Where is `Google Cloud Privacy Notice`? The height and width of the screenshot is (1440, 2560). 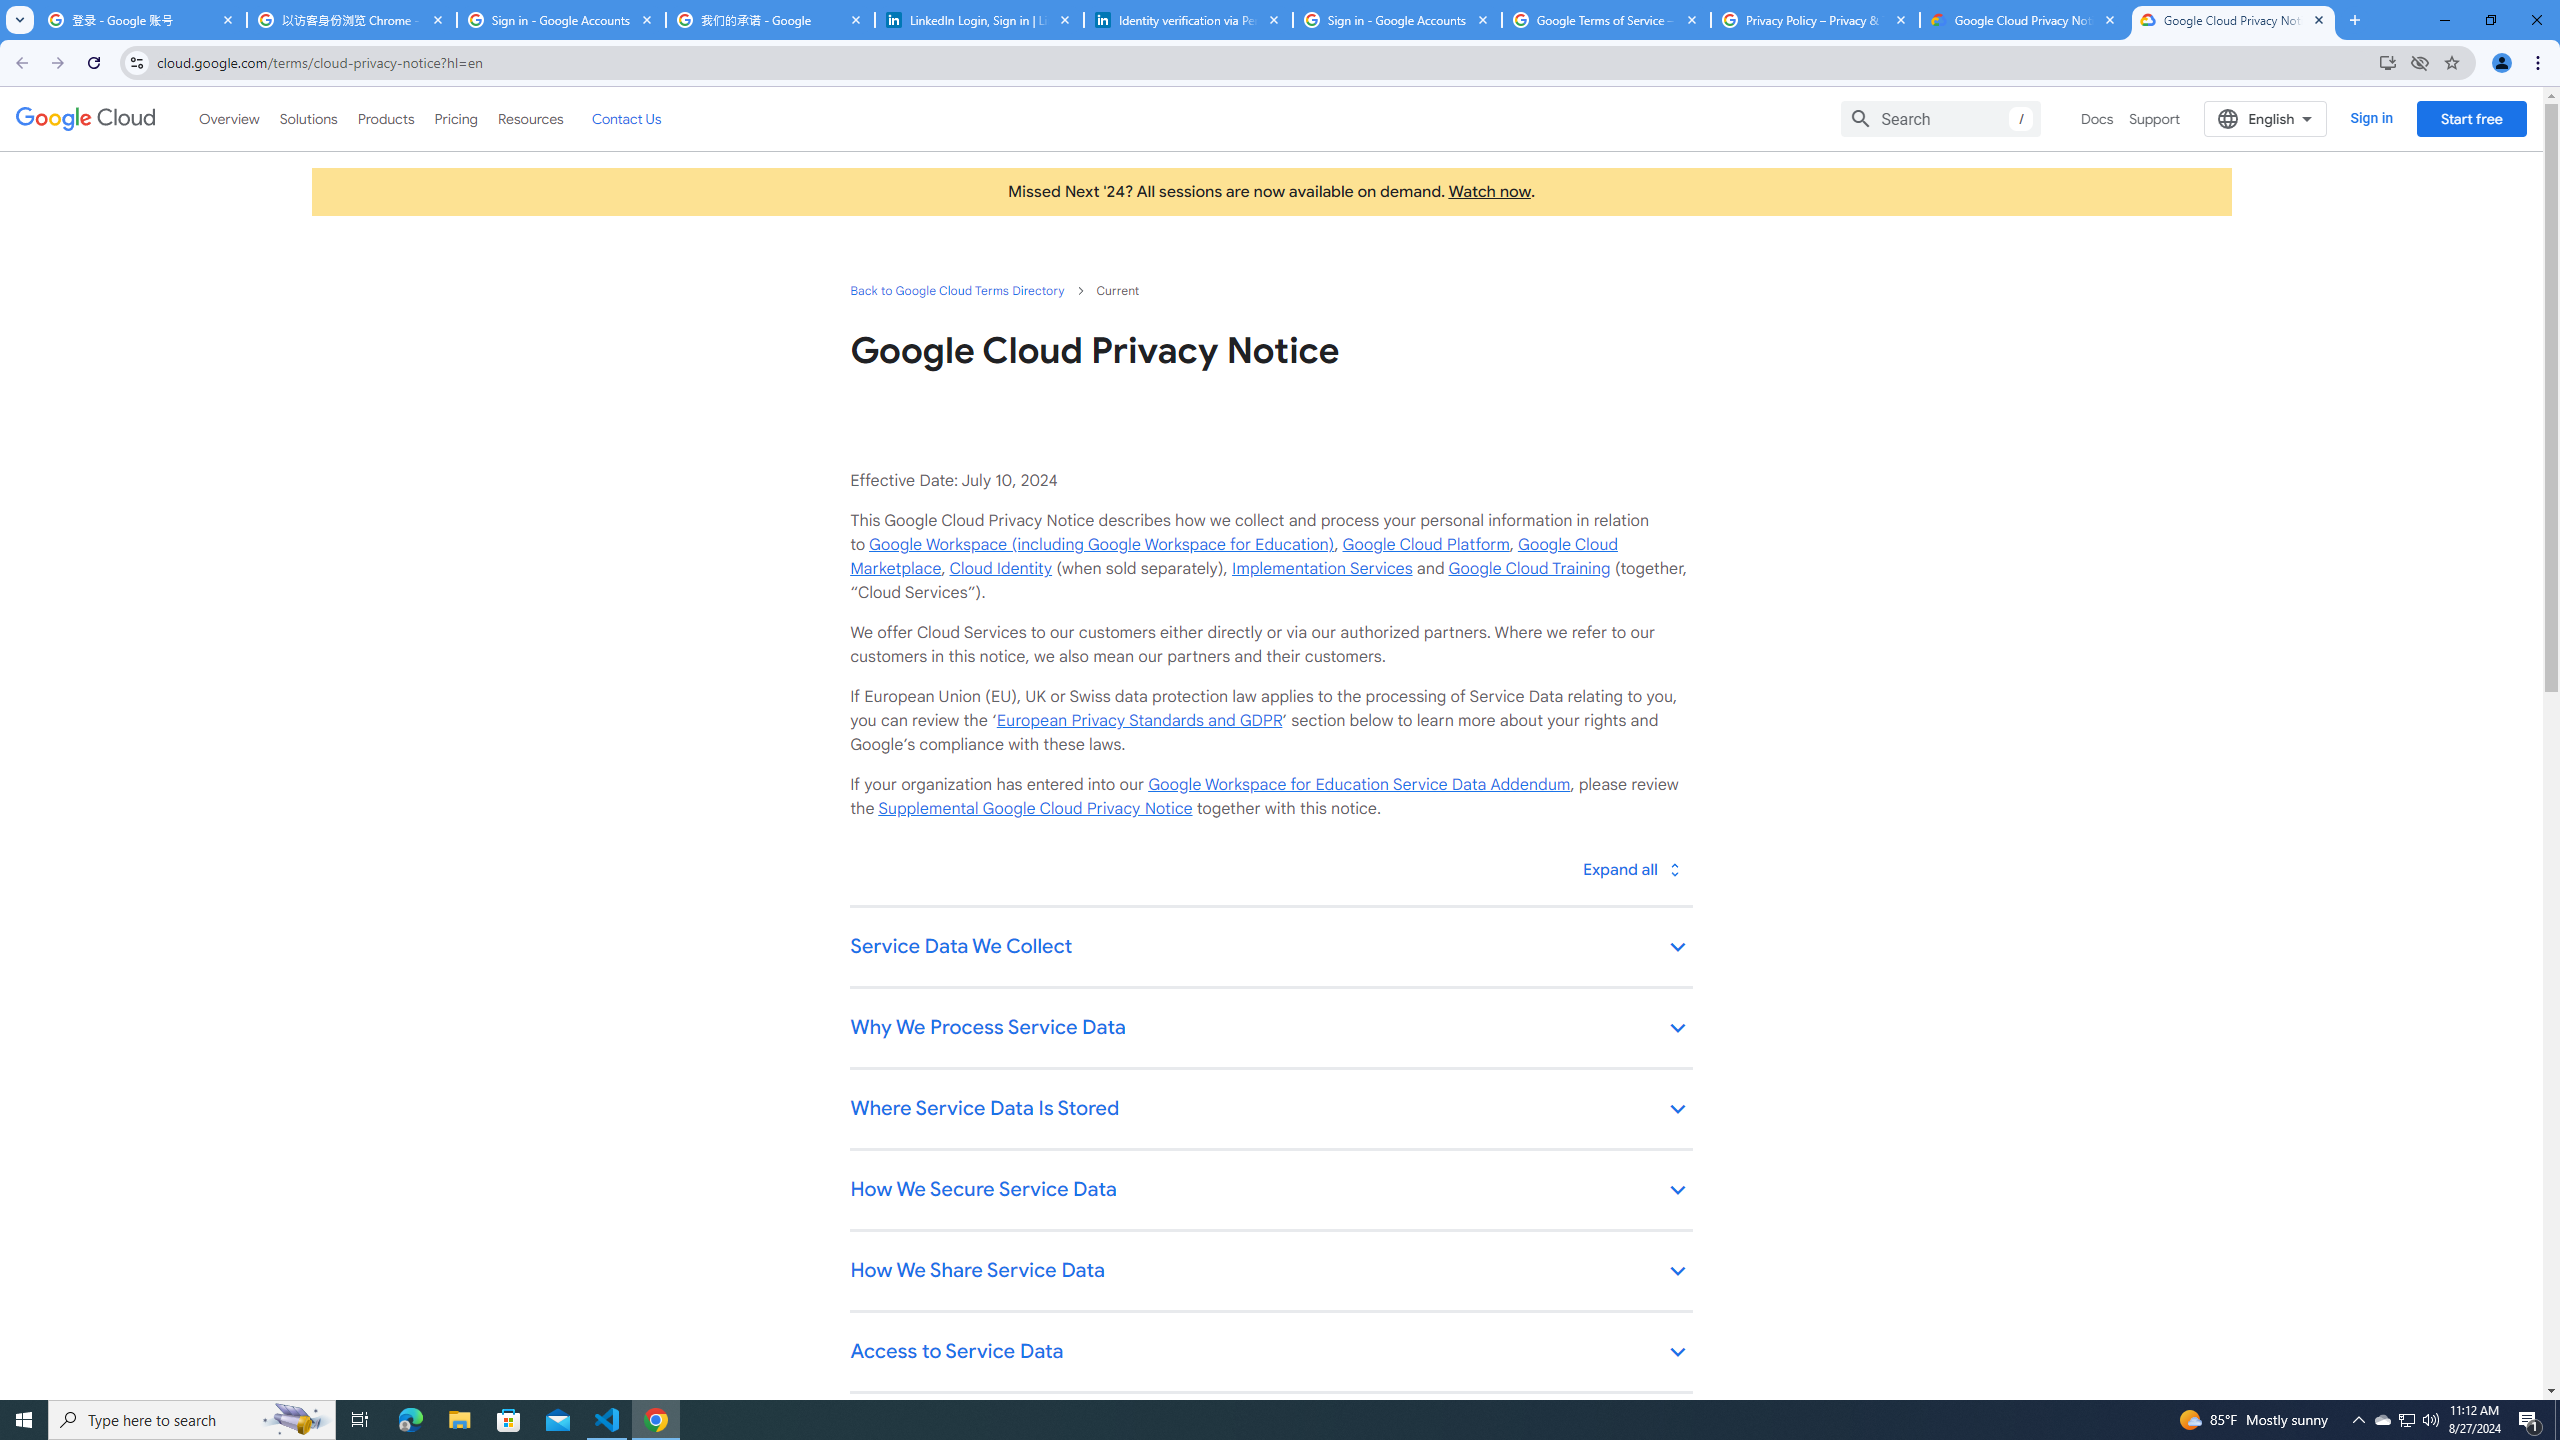
Google Cloud Privacy Notice is located at coordinates (2023, 20).